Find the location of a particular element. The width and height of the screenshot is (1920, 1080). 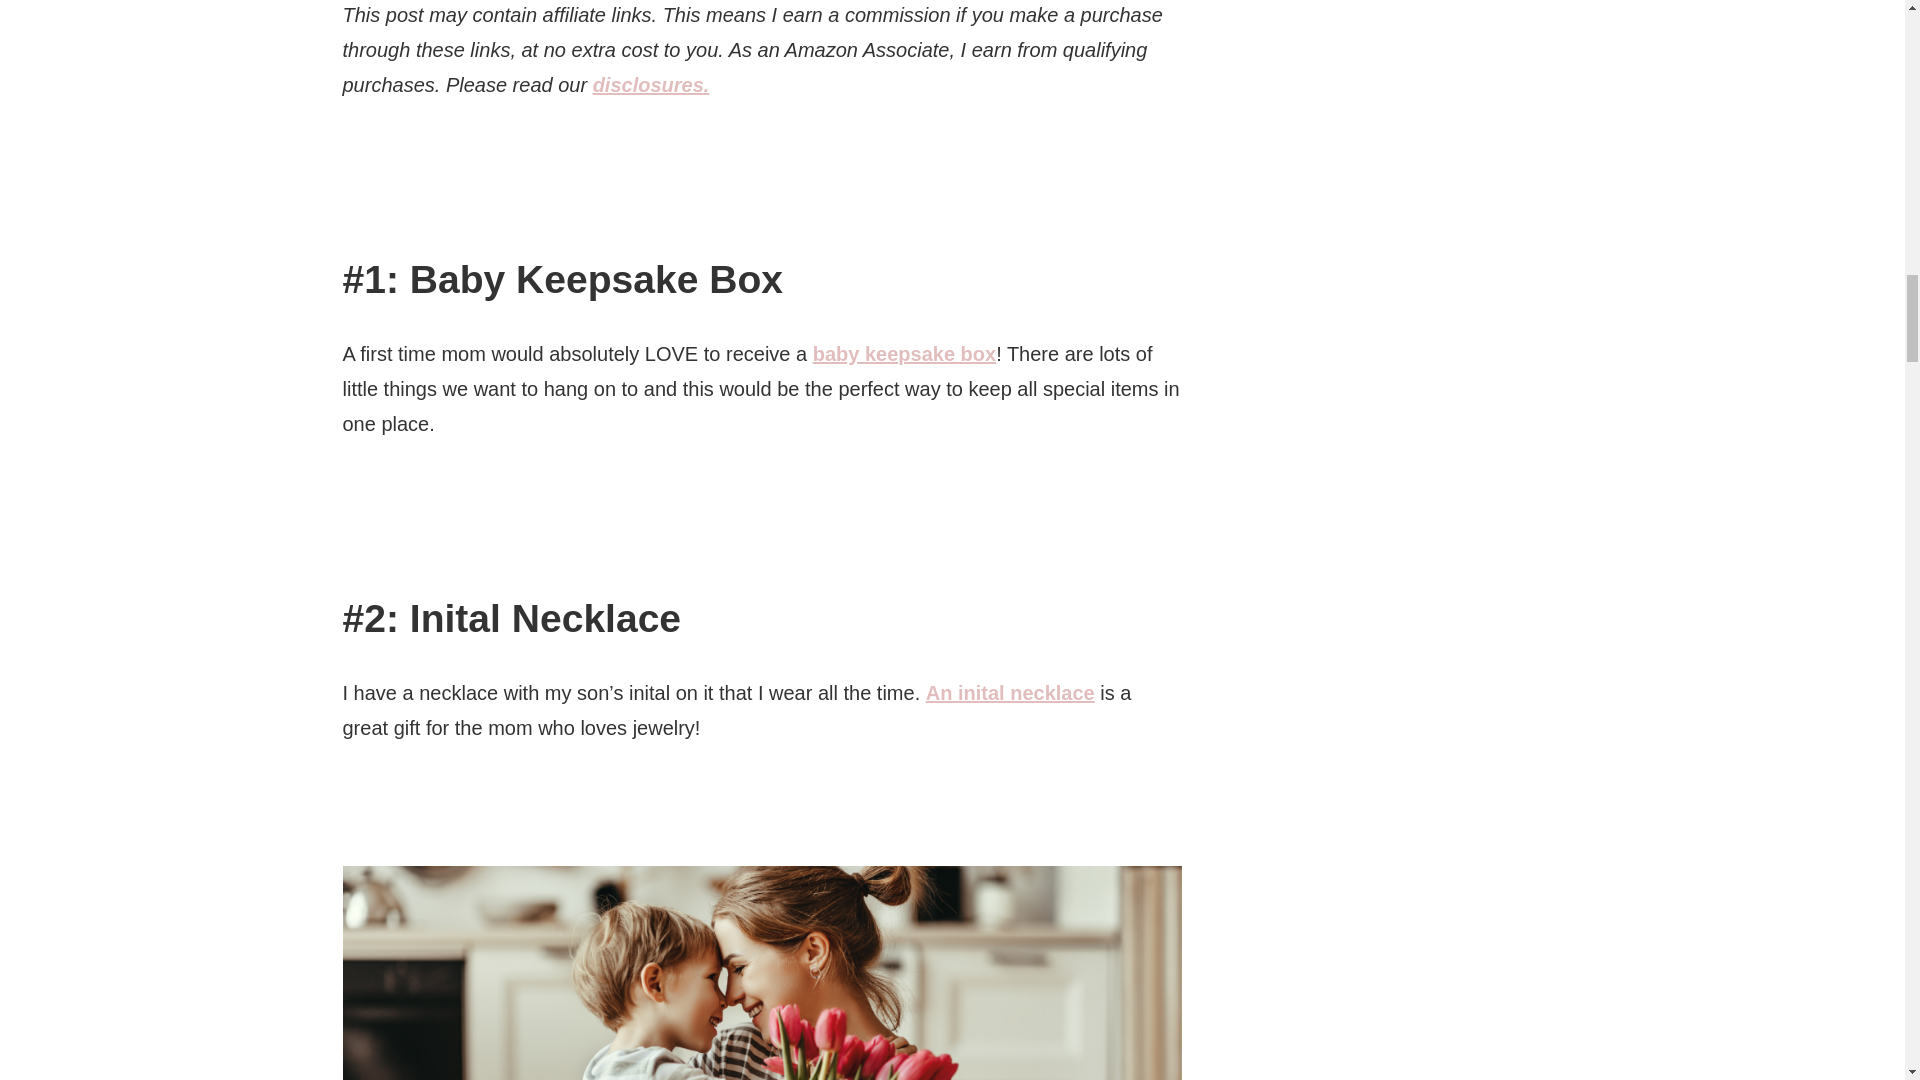

An inital necklace is located at coordinates (1010, 692).